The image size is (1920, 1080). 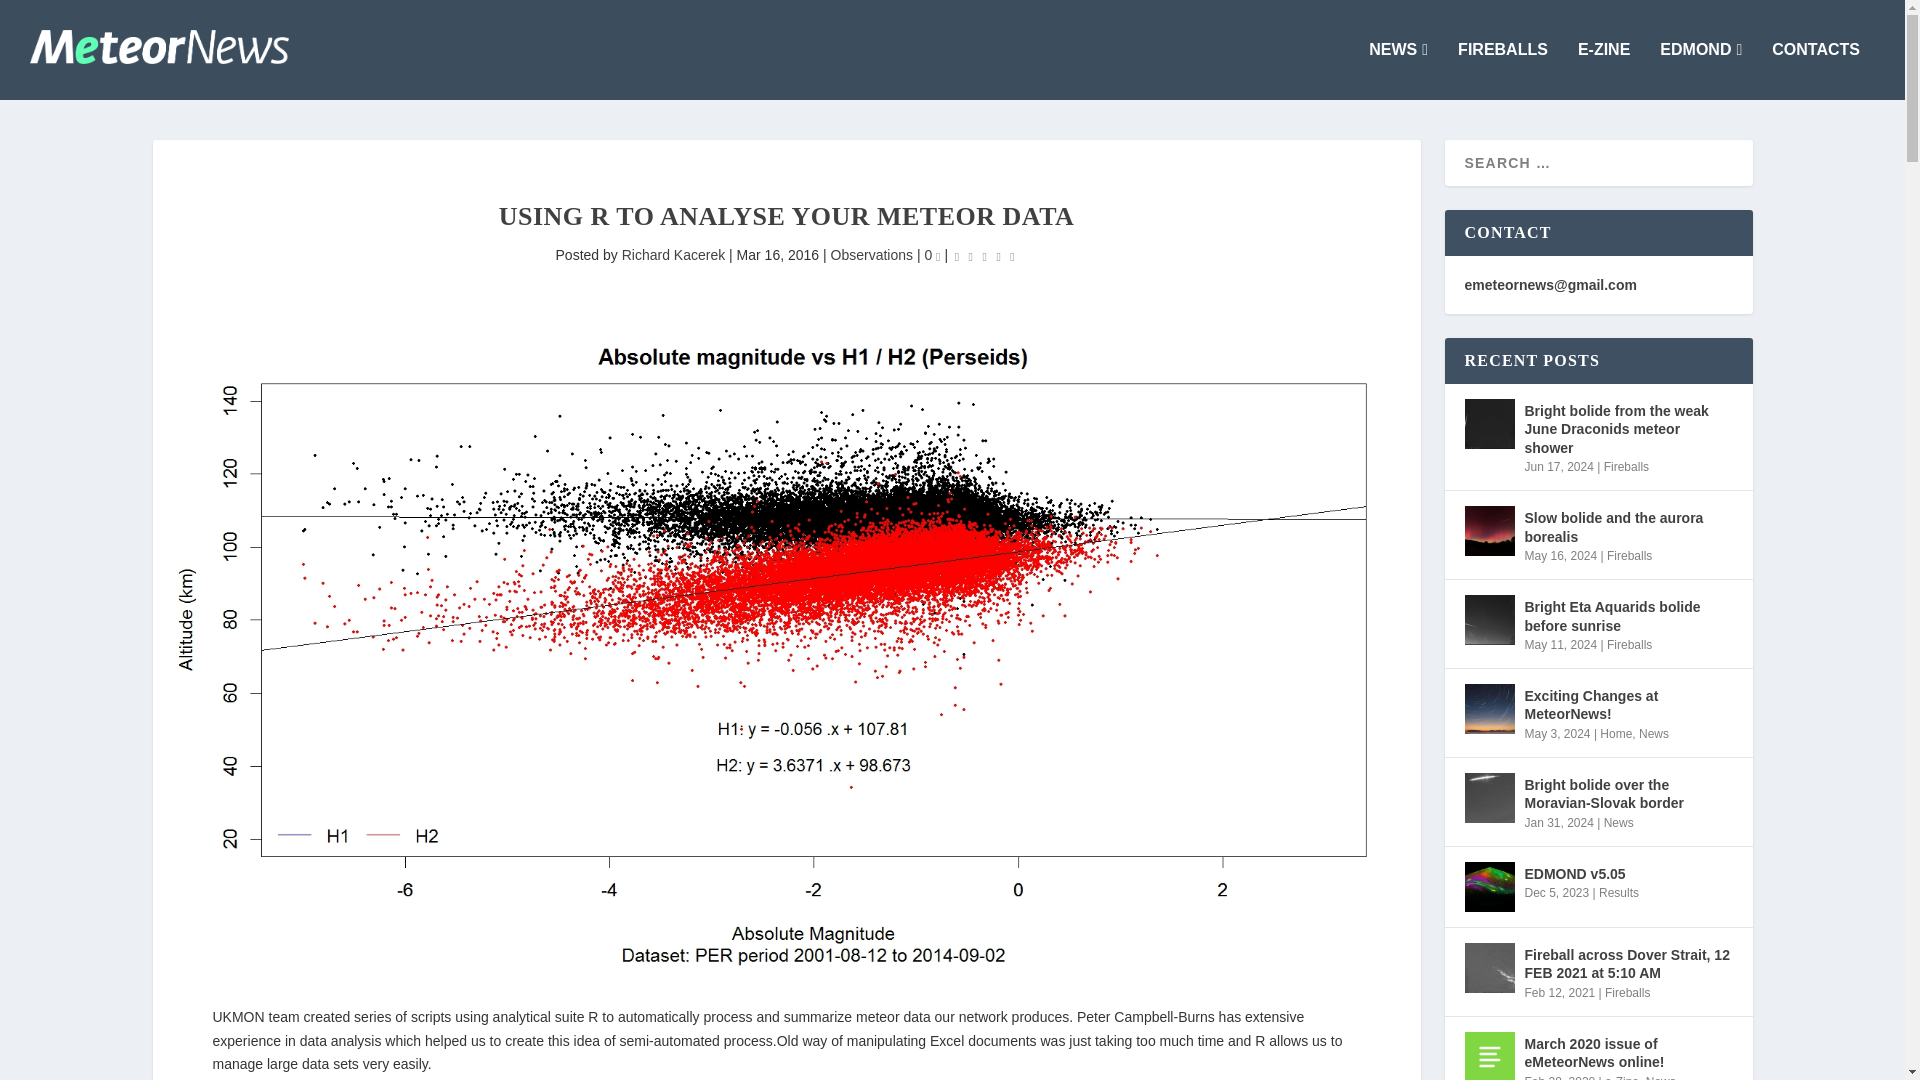 What do you see at coordinates (674, 255) in the screenshot?
I see `Richard Kacerek` at bounding box center [674, 255].